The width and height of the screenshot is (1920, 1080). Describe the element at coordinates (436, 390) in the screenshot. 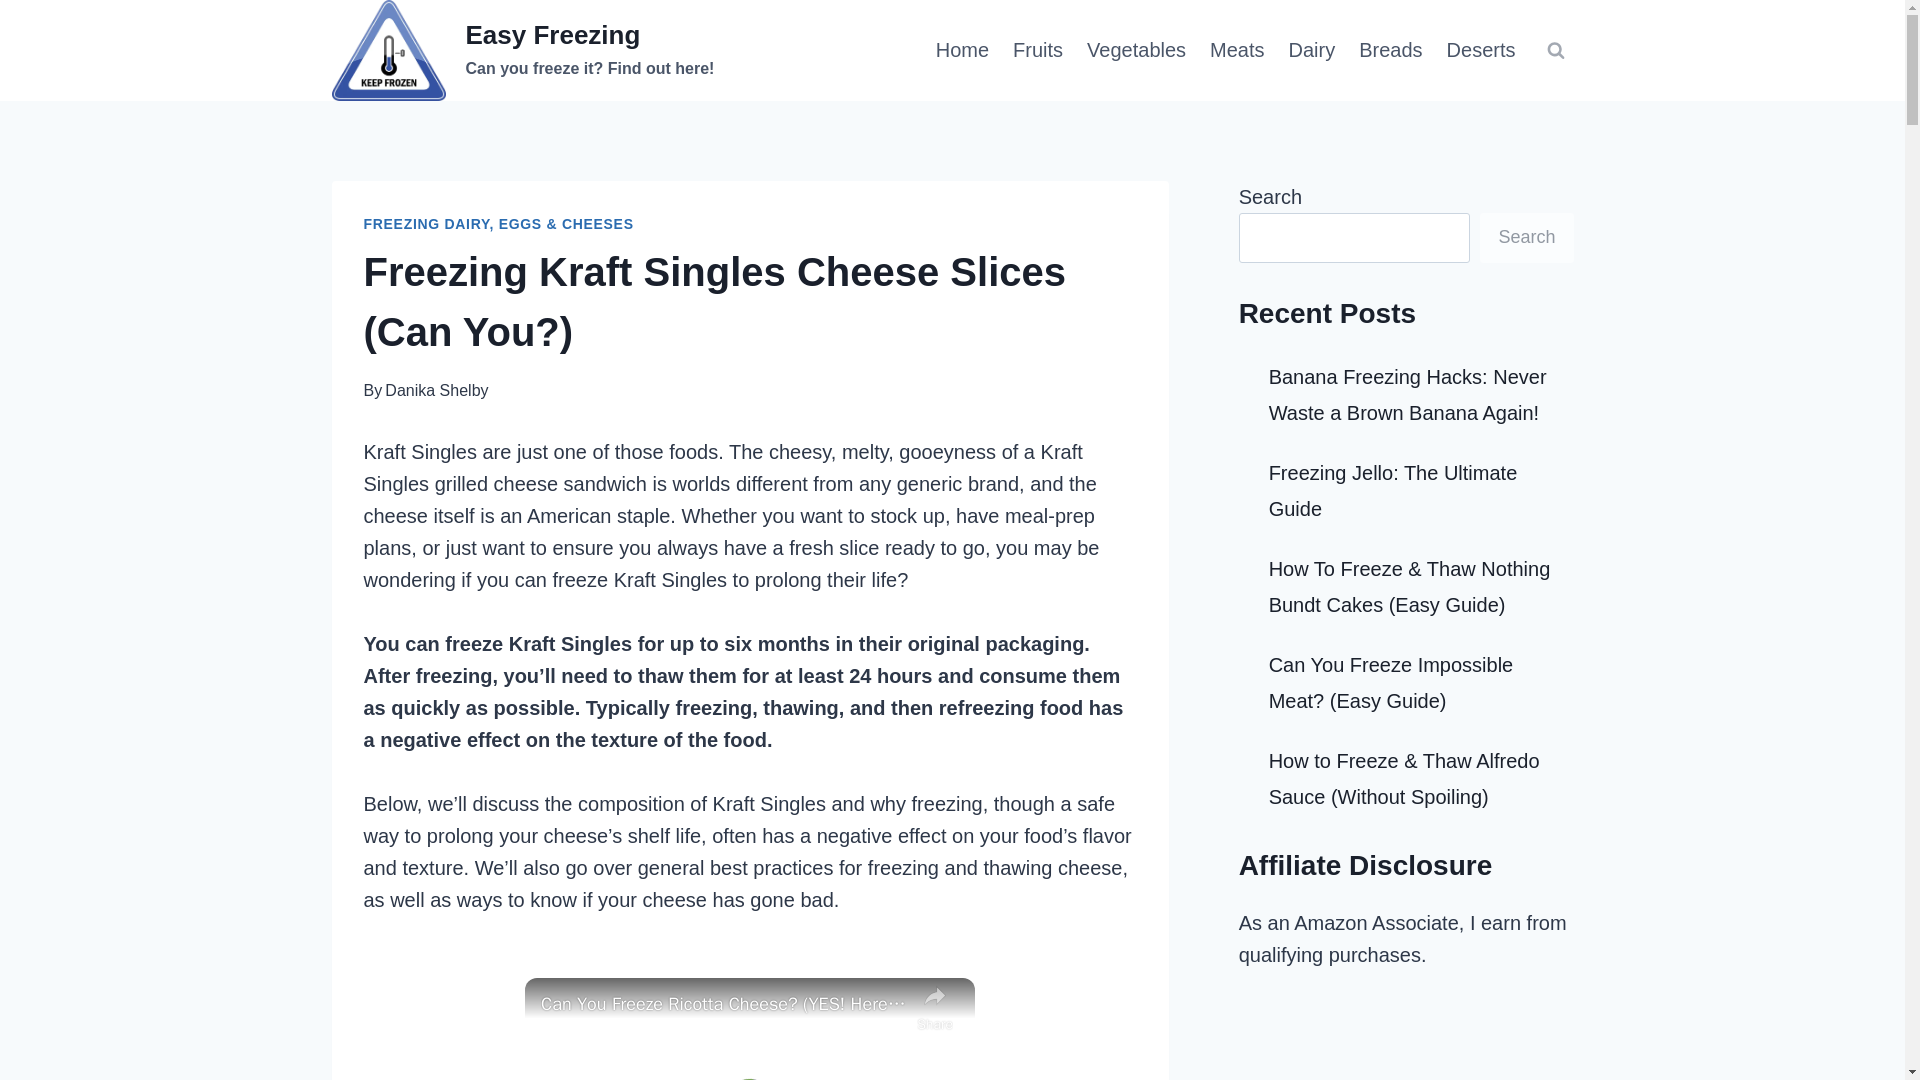

I see `Danika Shelby` at that location.